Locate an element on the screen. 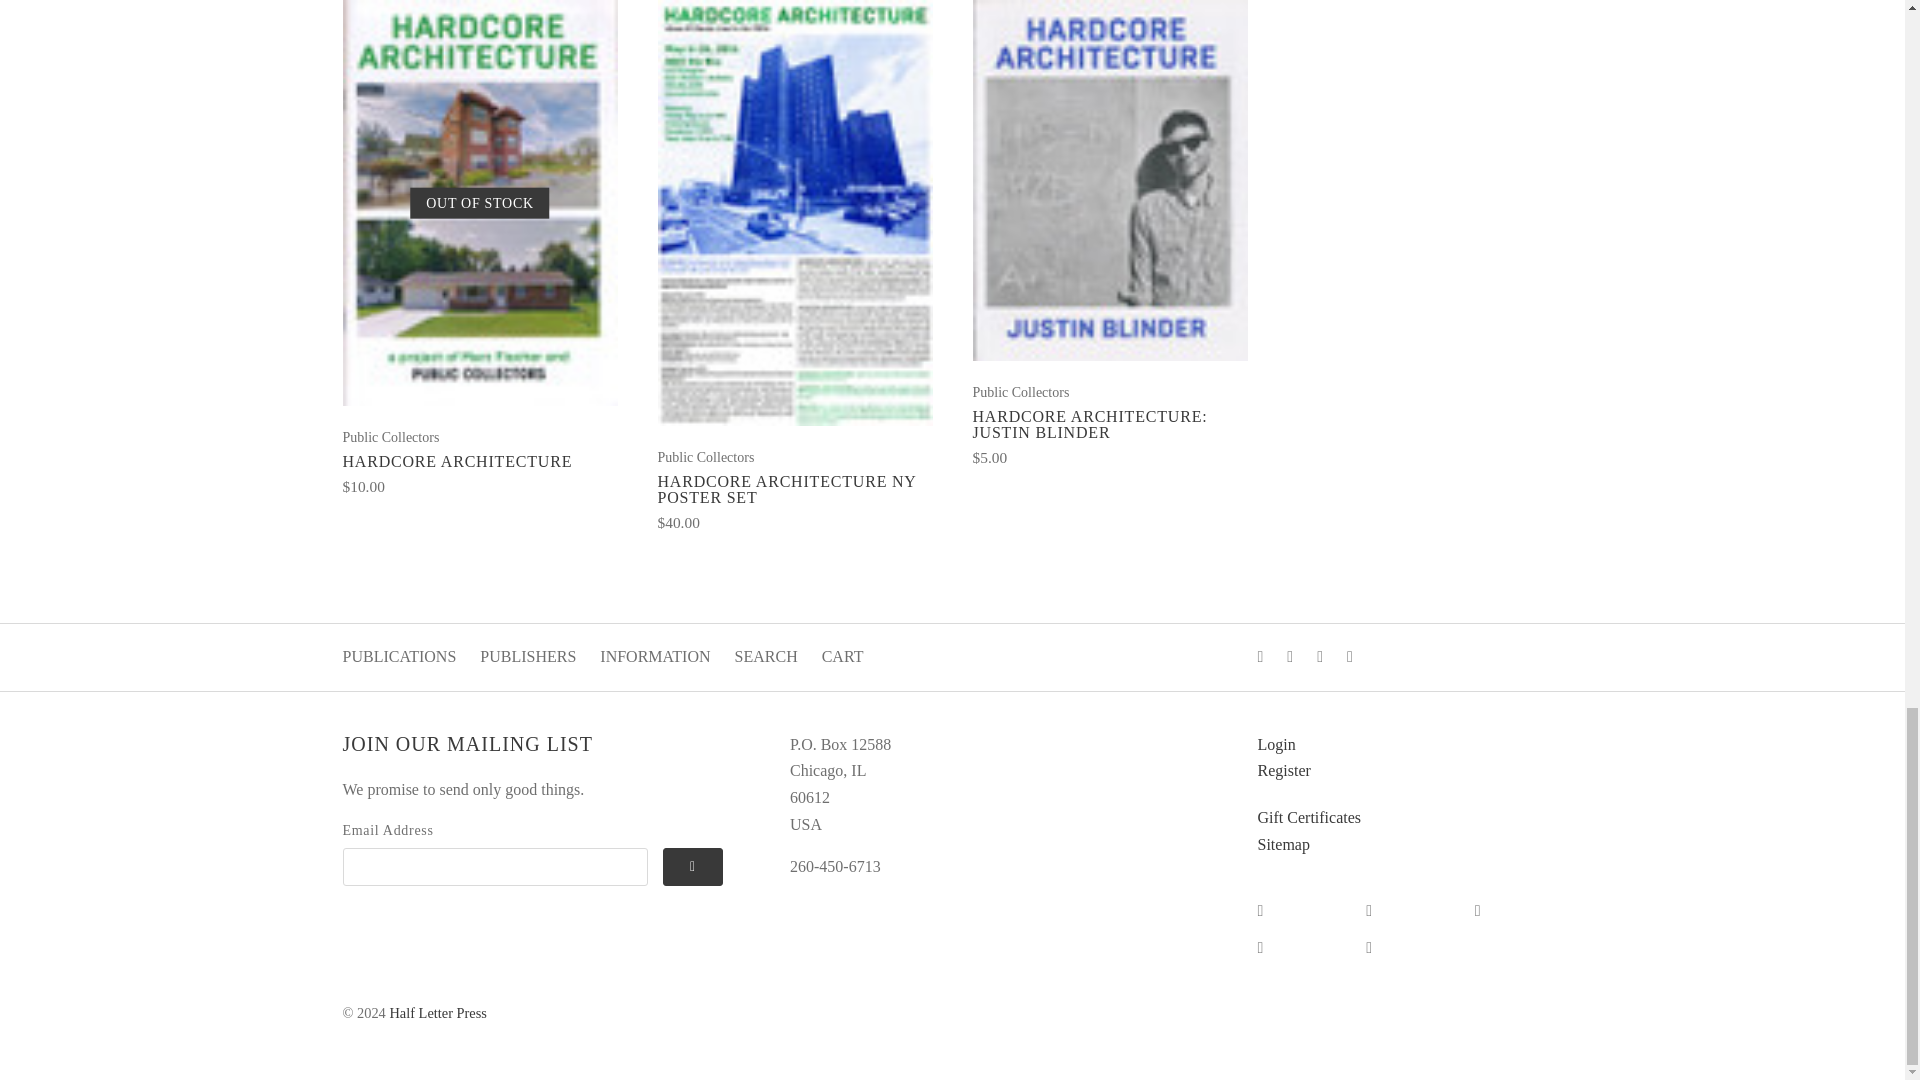  HARDCORE ARCHITECTURE NY POSTER SET is located at coordinates (788, 490).